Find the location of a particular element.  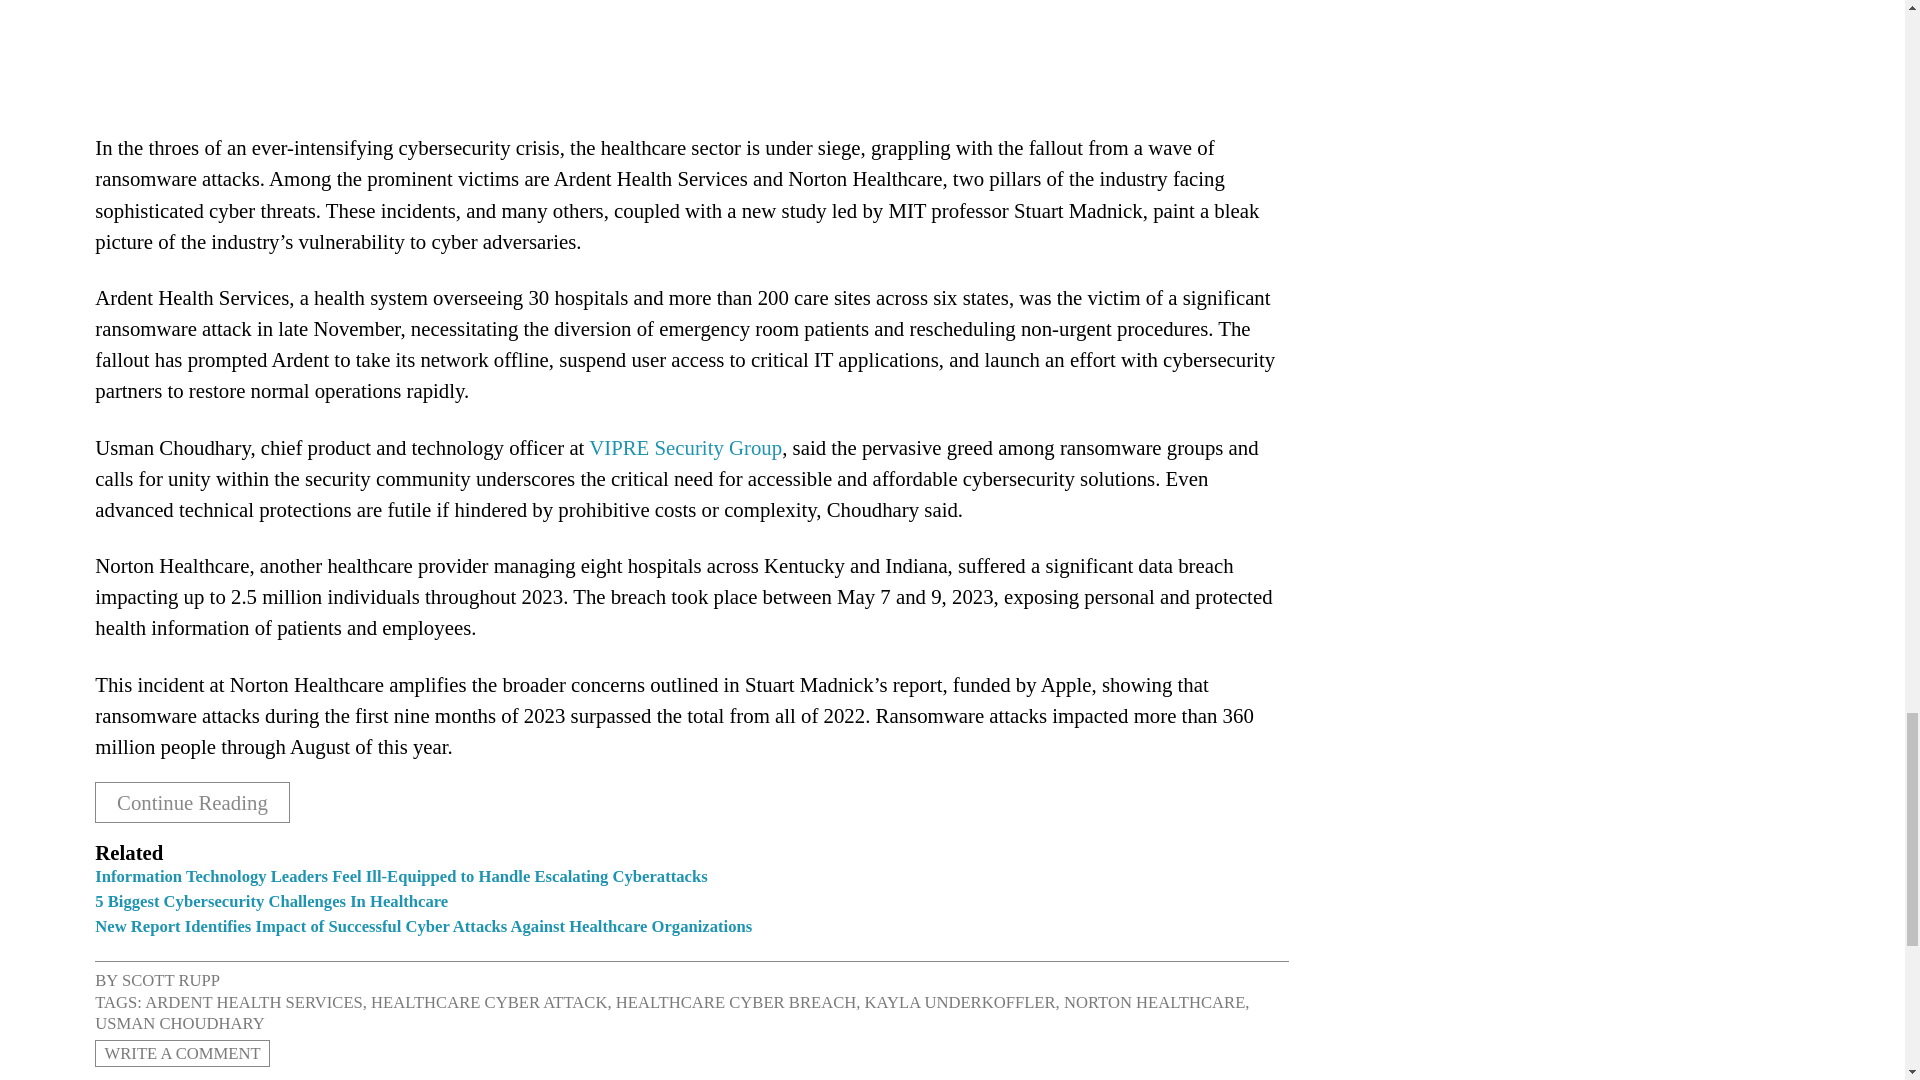

HEALTHCARE CYBER BREACH is located at coordinates (736, 1001).